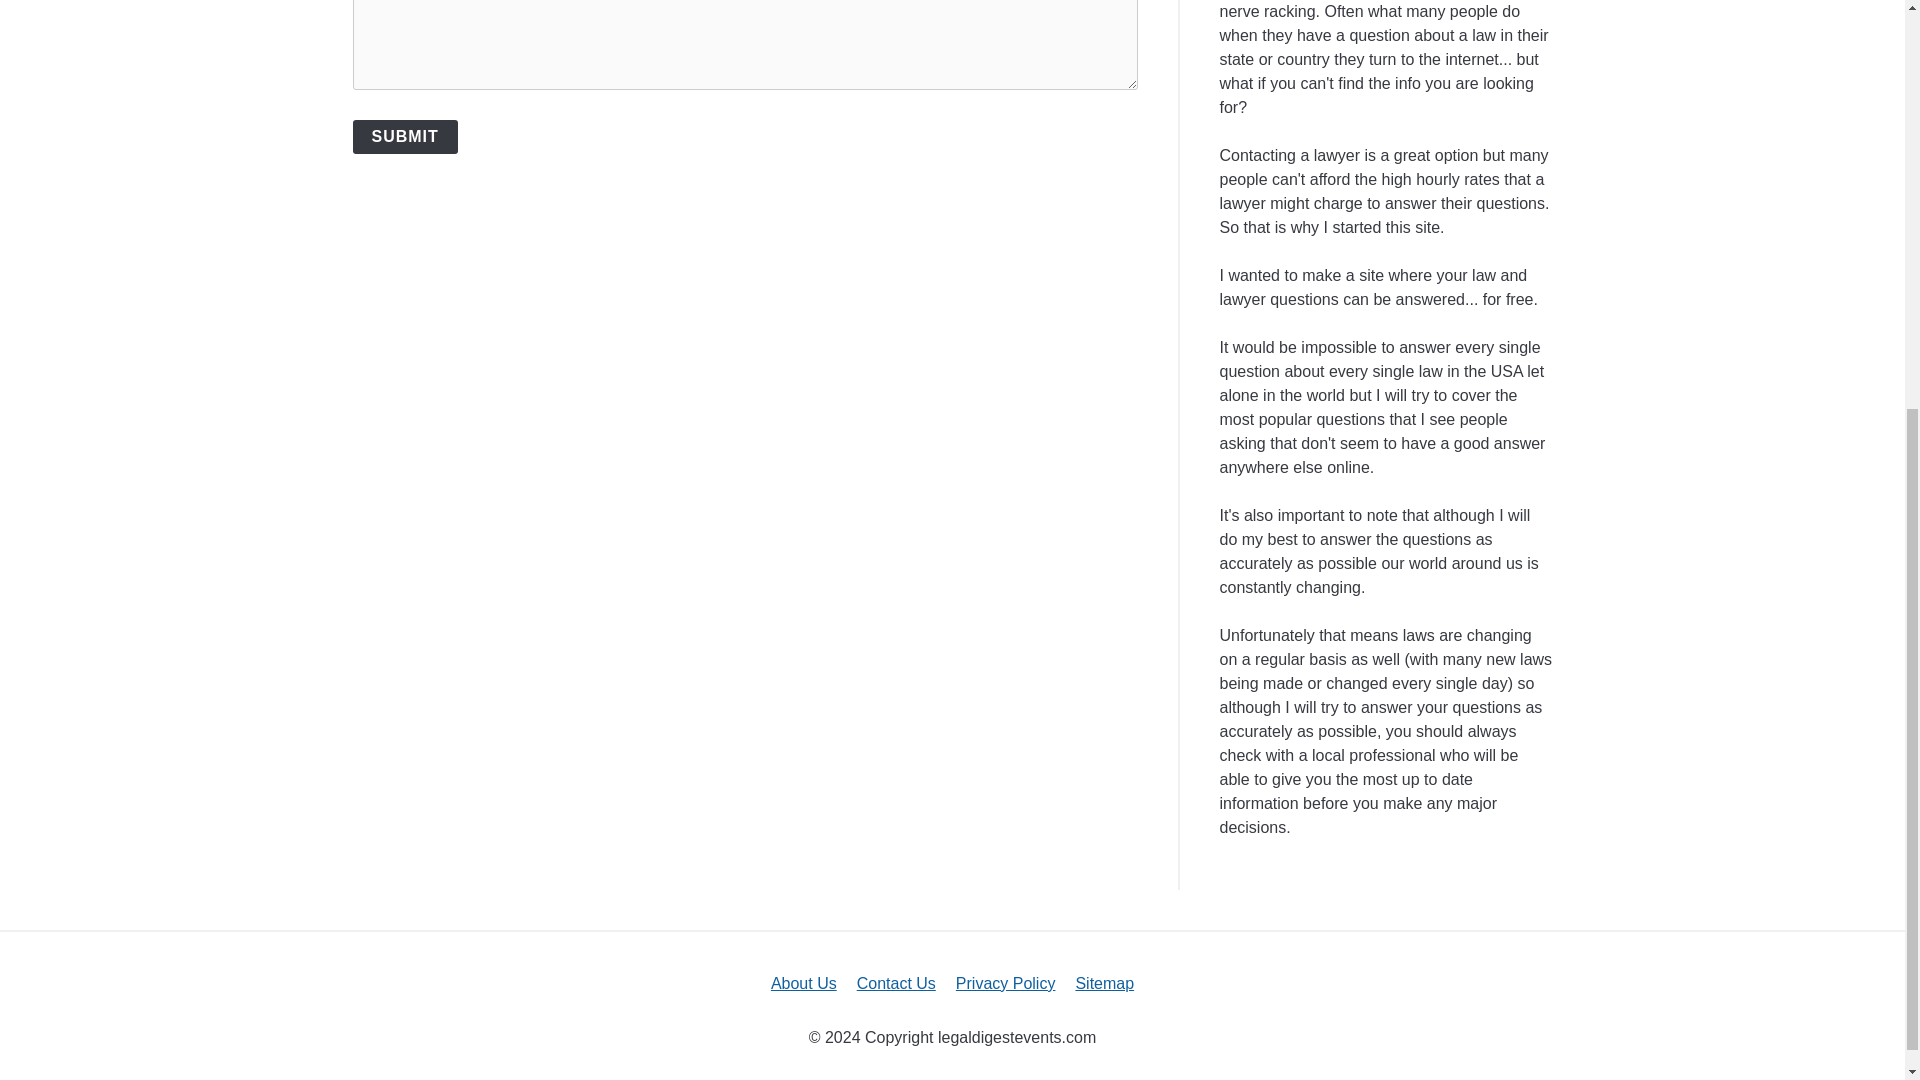 This screenshot has width=1920, height=1080. What do you see at coordinates (804, 984) in the screenshot?
I see `About Us` at bounding box center [804, 984].